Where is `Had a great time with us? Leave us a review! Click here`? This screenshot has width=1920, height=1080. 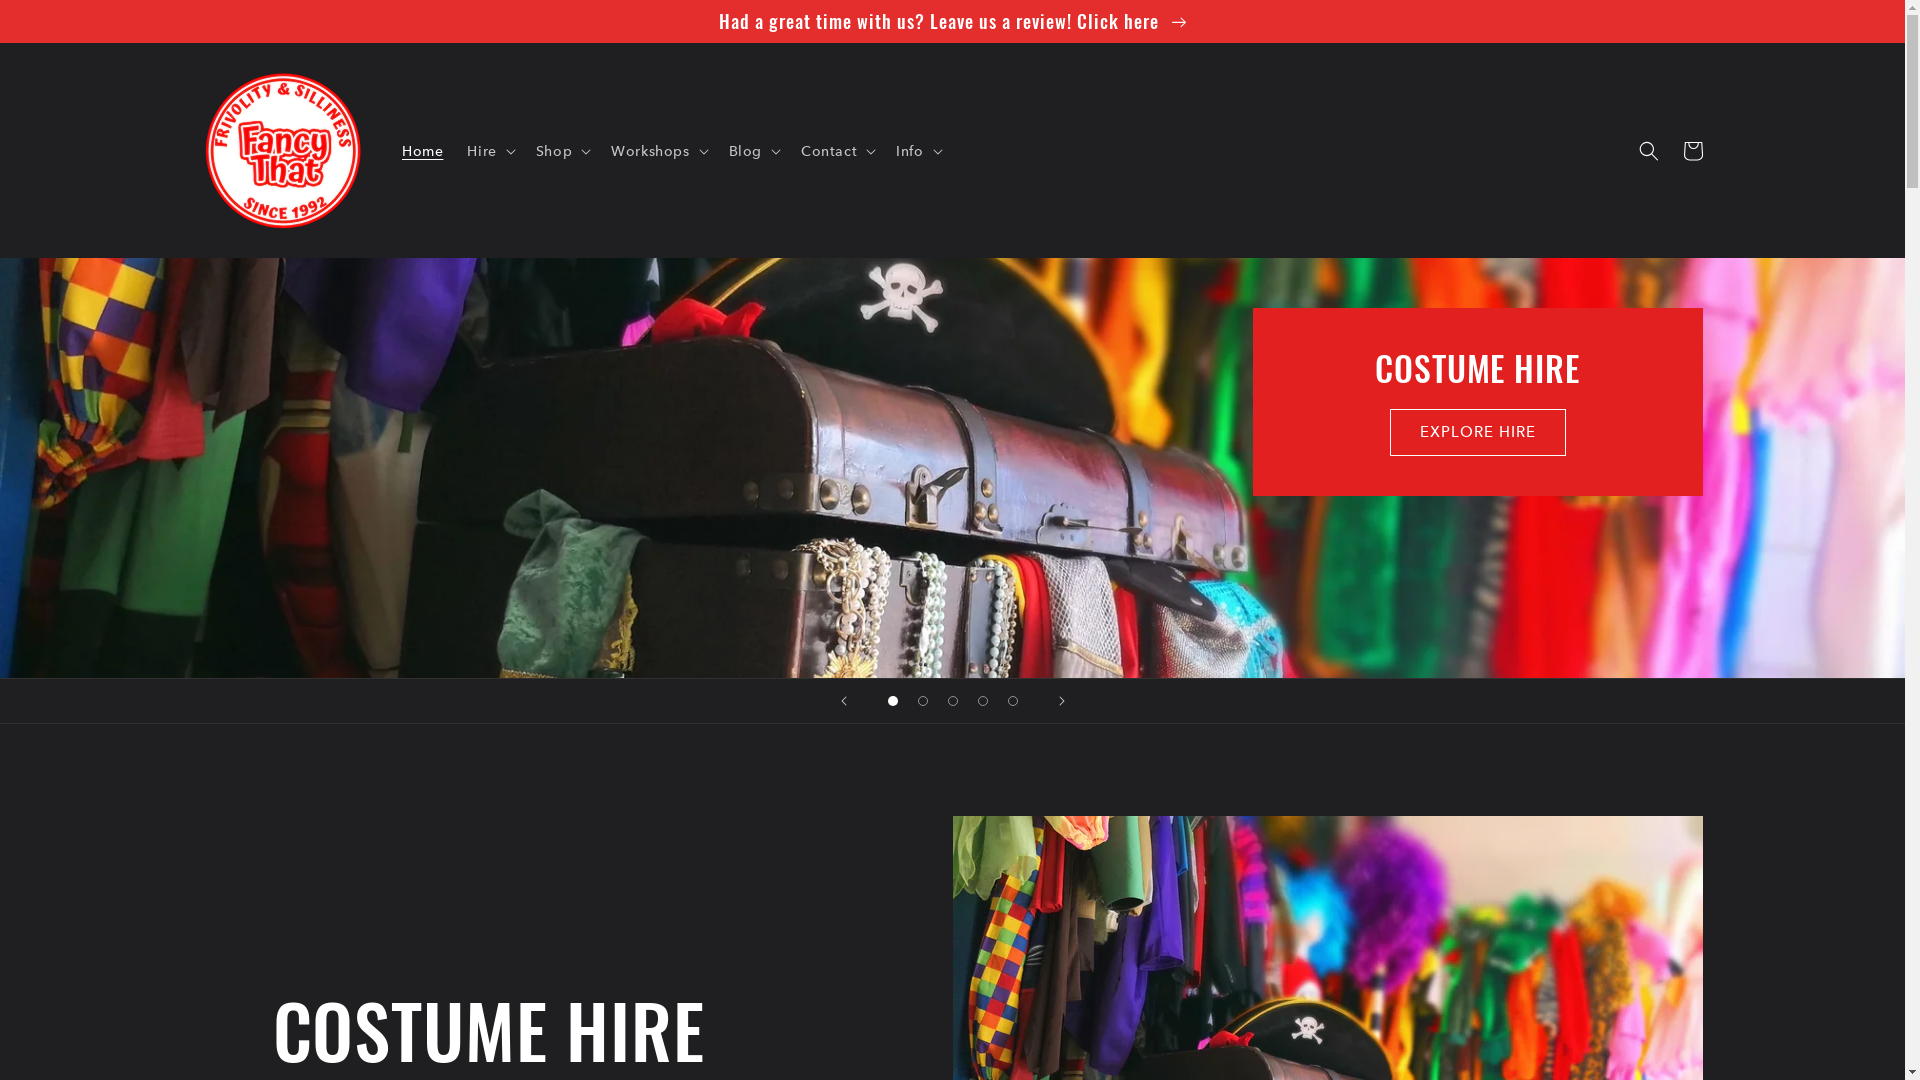
Had a great time with us? Leave us a review! Click here is located at coordinates (952, 21).